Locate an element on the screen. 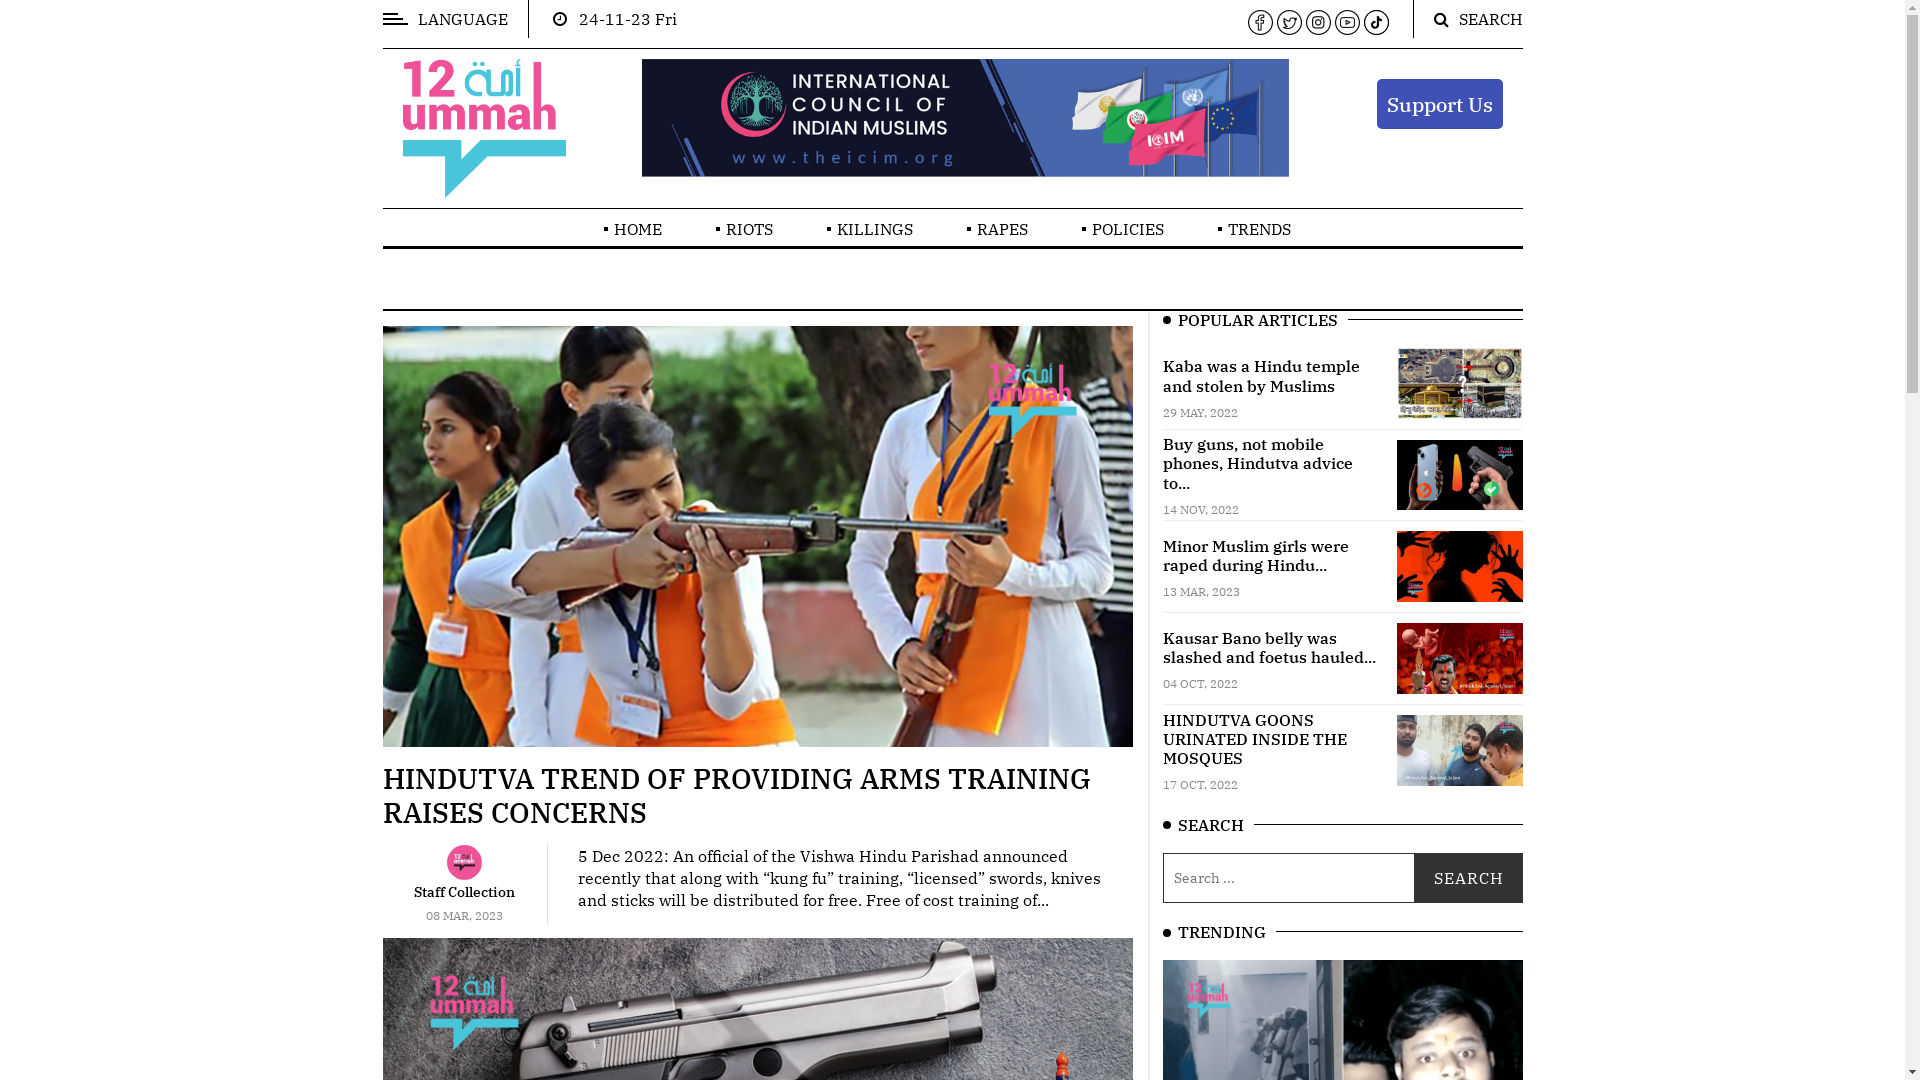  RAPES is located at coordinates (1002, 229).